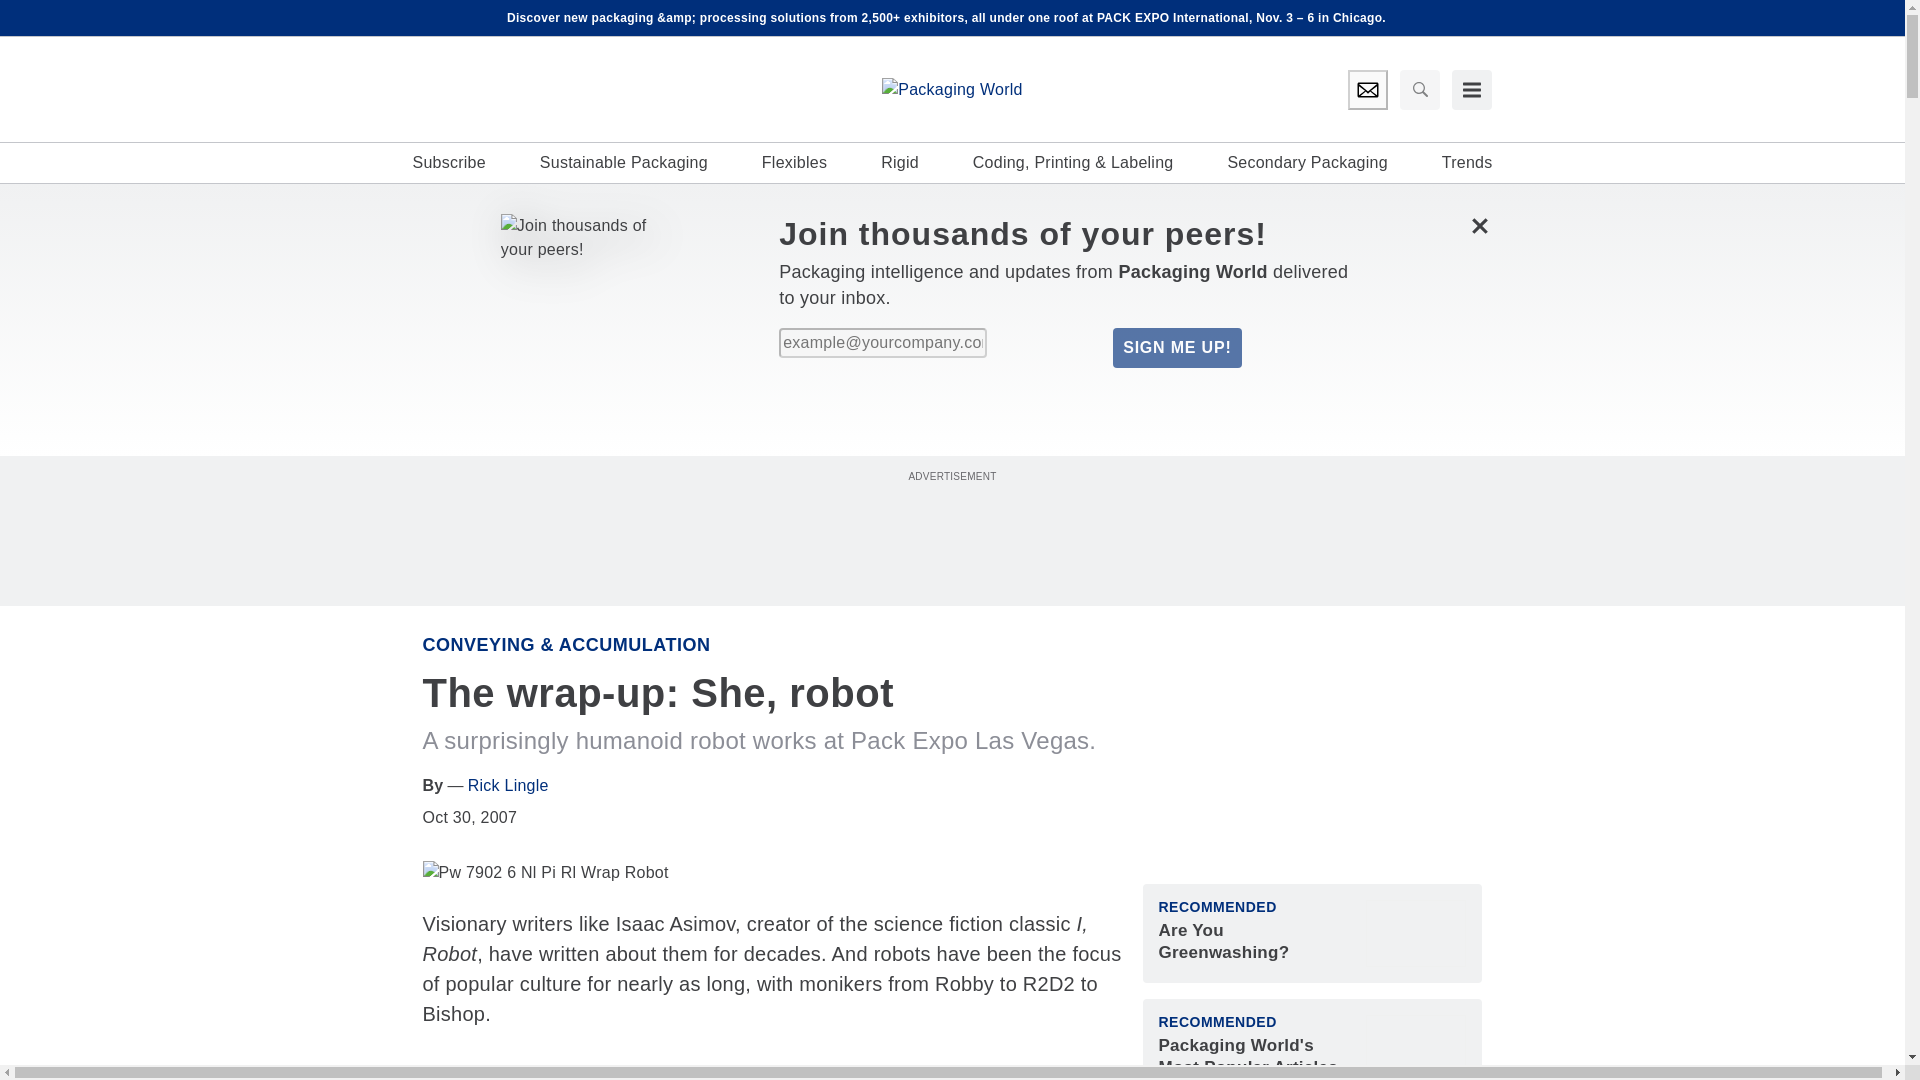  Describe the element at coordinates (1467, 162) in the screenshot. I see `Trends` at that location.